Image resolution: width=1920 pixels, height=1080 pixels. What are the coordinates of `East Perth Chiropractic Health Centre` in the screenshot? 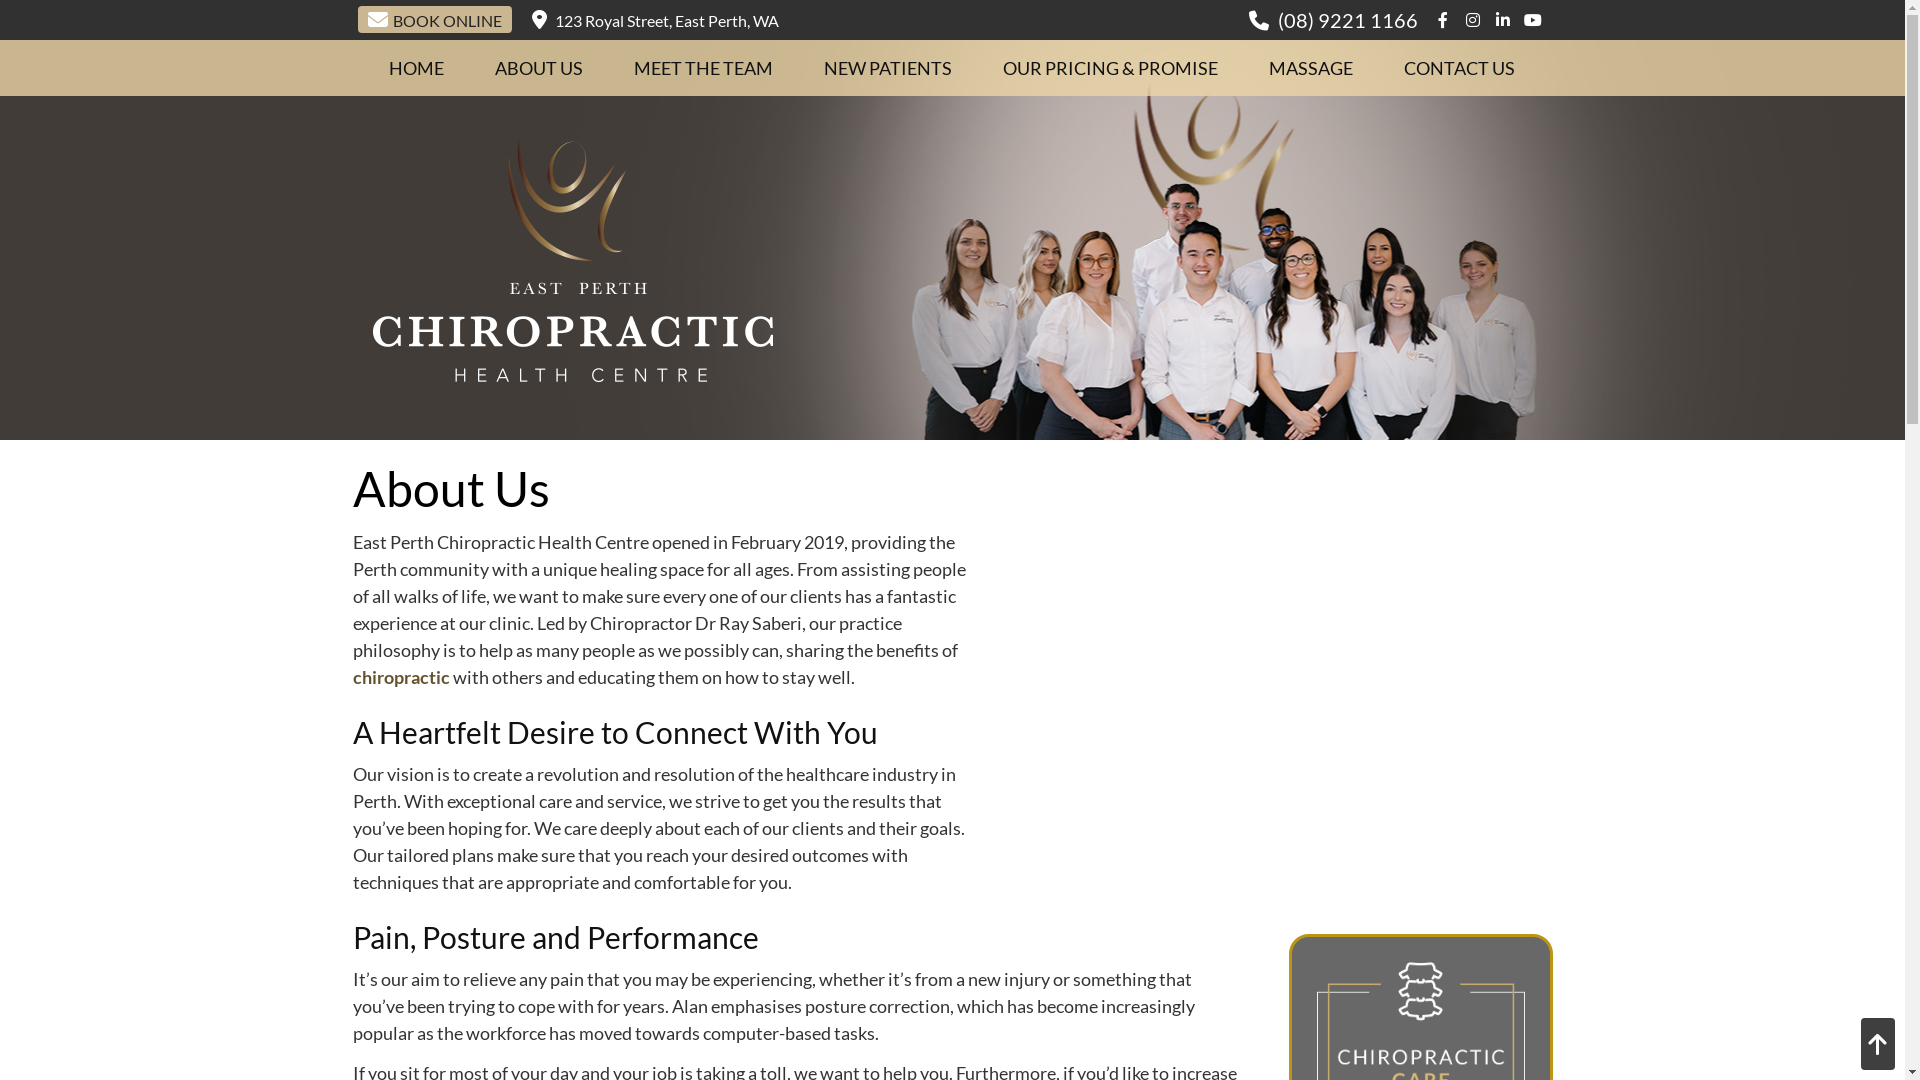 It's located at (572, 375).